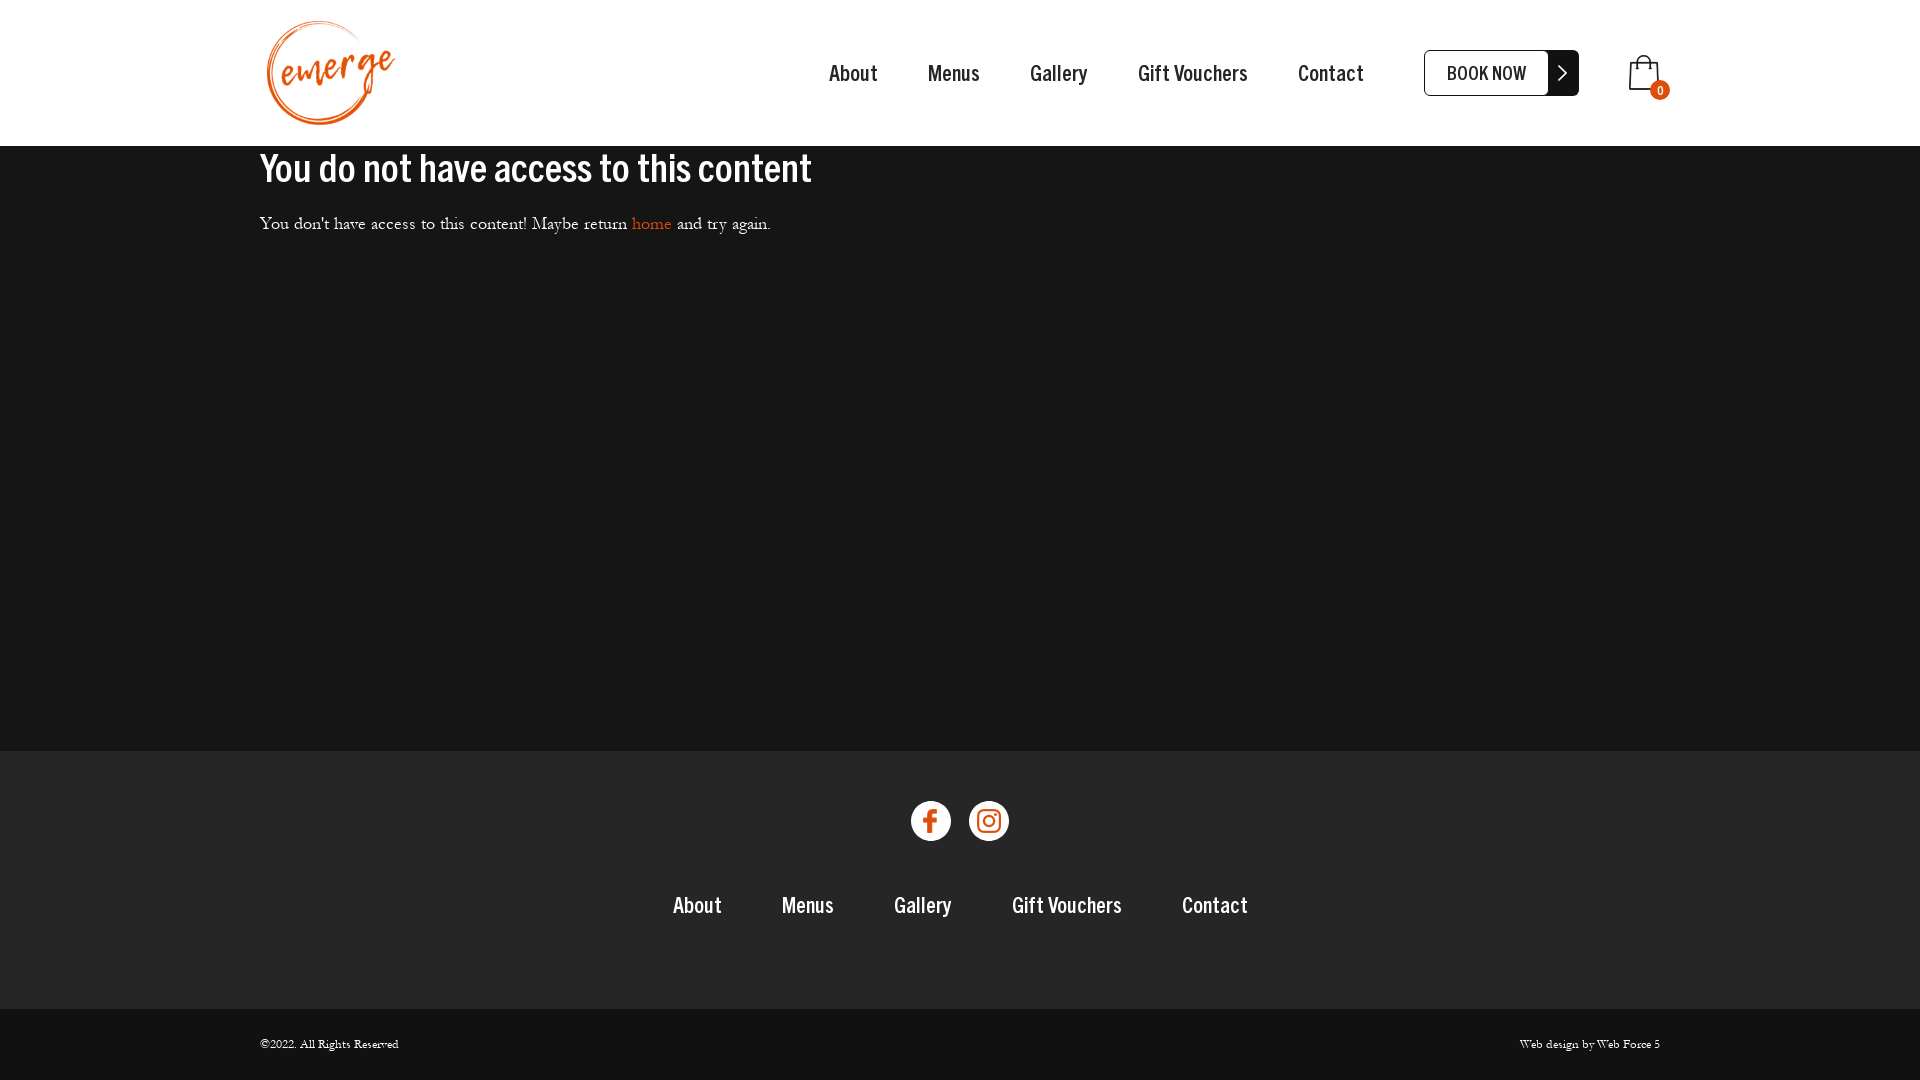 The width and height of the screenshot is (1920, 1080). Describe the element at coordinates (808, 904) in the screenshot. I see `Menus` at that location.